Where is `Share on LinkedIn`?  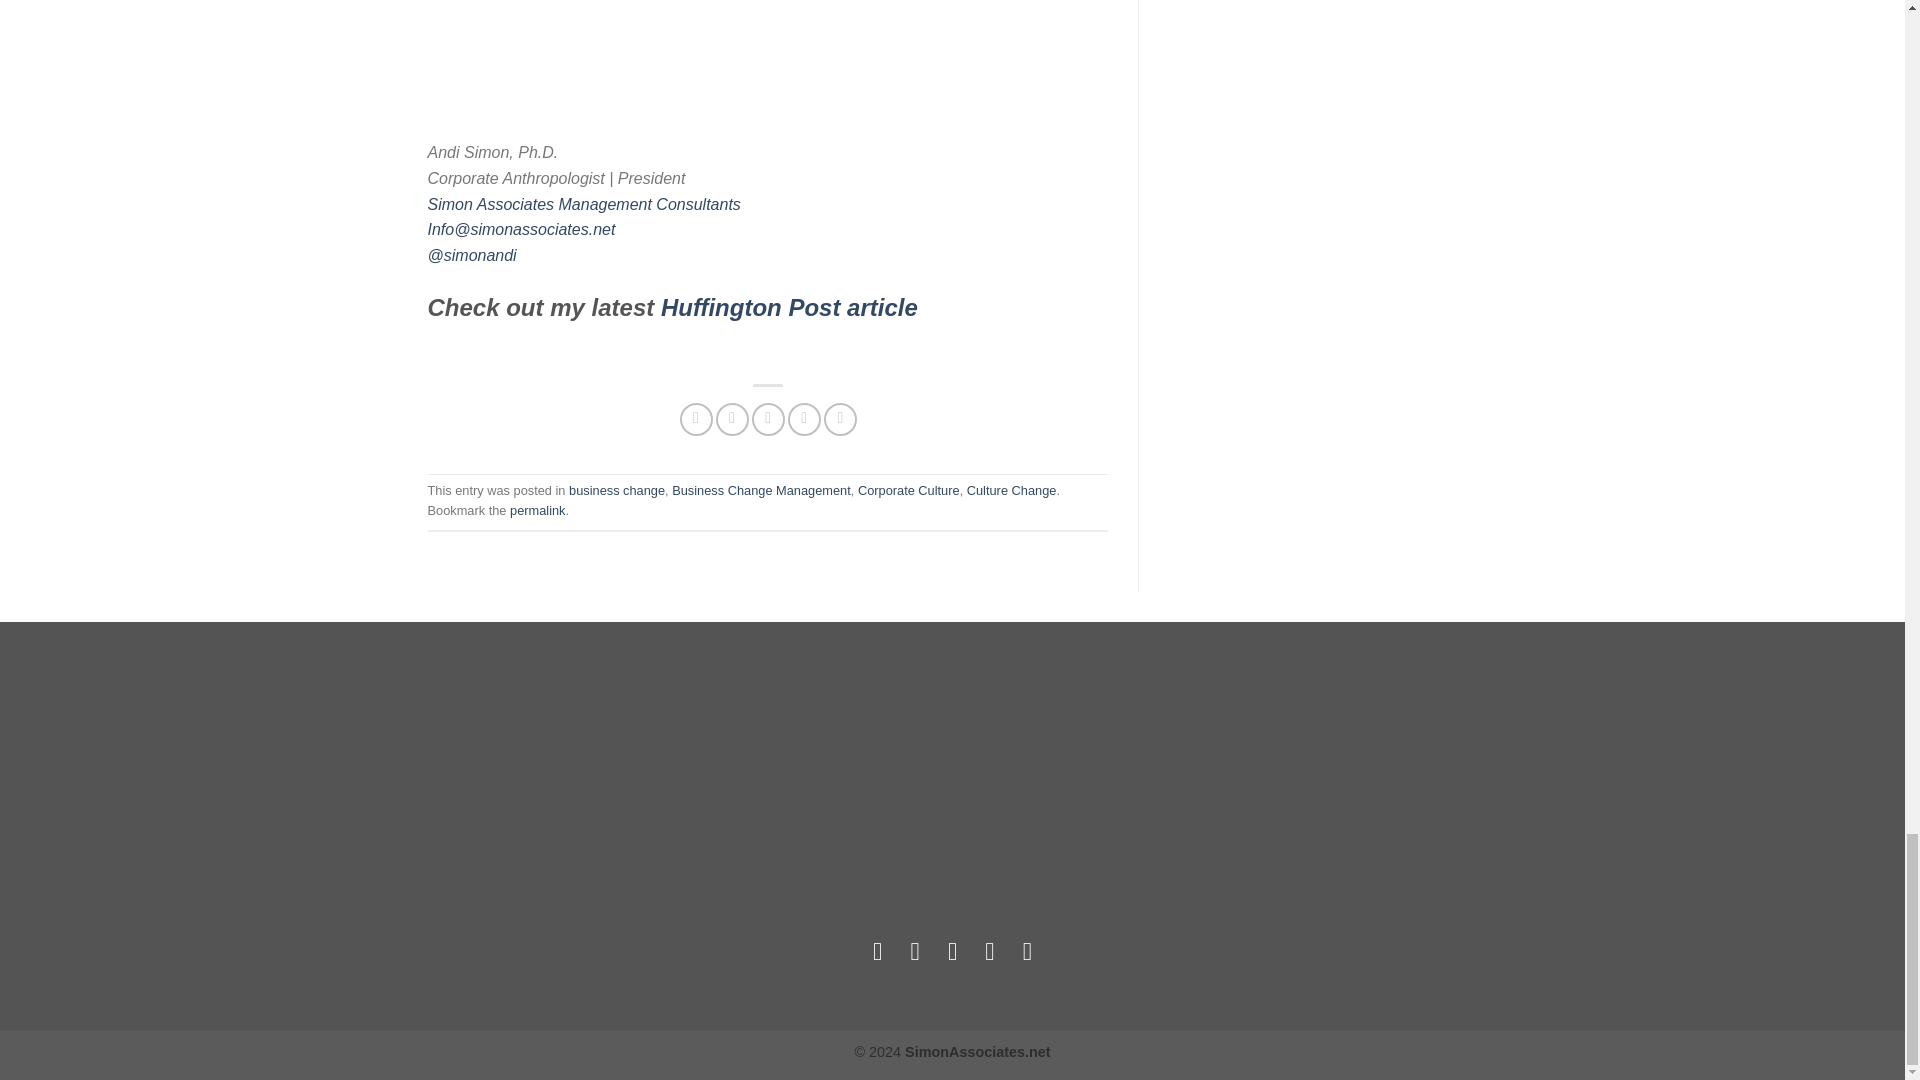 Share on LinkedIn is located at coordinates (840, 419).